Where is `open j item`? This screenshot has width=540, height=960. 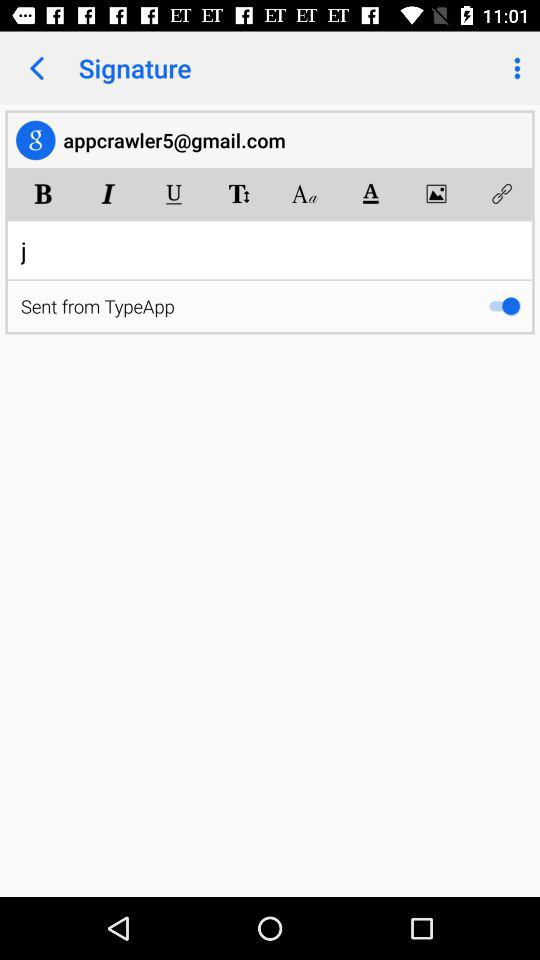
open j item is located at coordinates (270, 250).